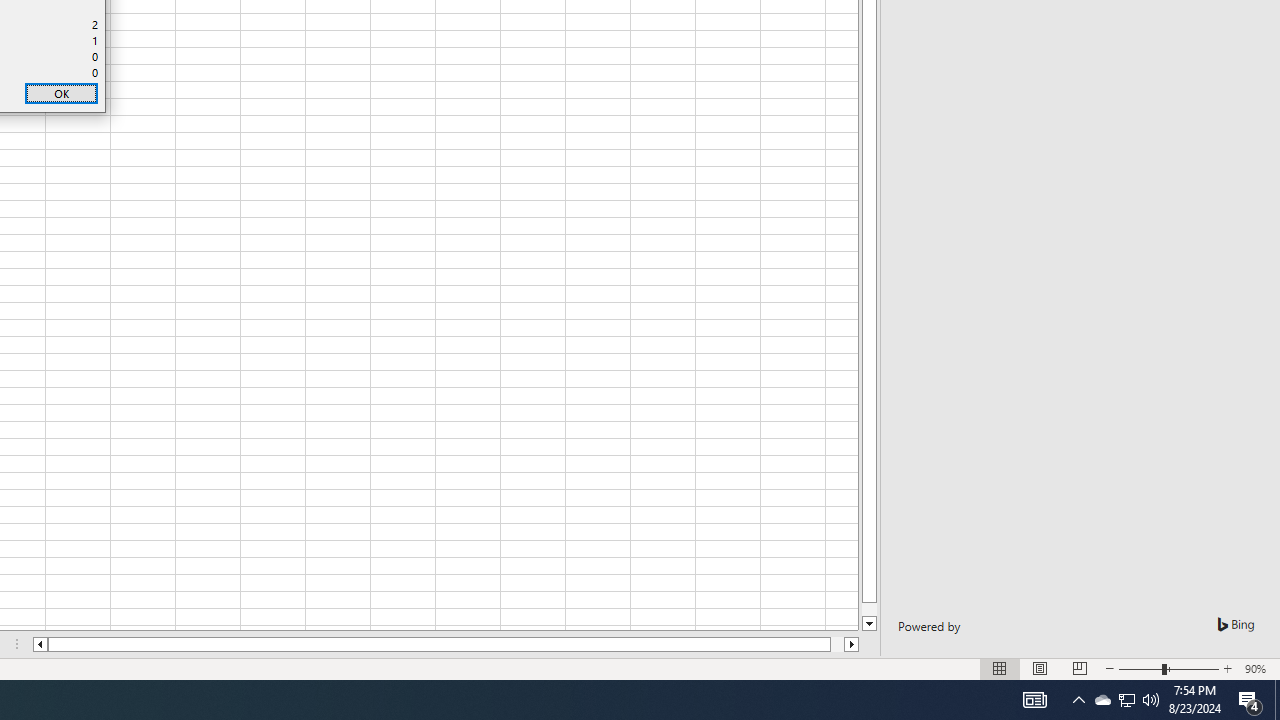 This screenshot has width=1280, height=720. What do you see at coordinates (1126, 700) in the screenshot?
I see `User Promoted Notification Area` at bounding box center [1126, 700].